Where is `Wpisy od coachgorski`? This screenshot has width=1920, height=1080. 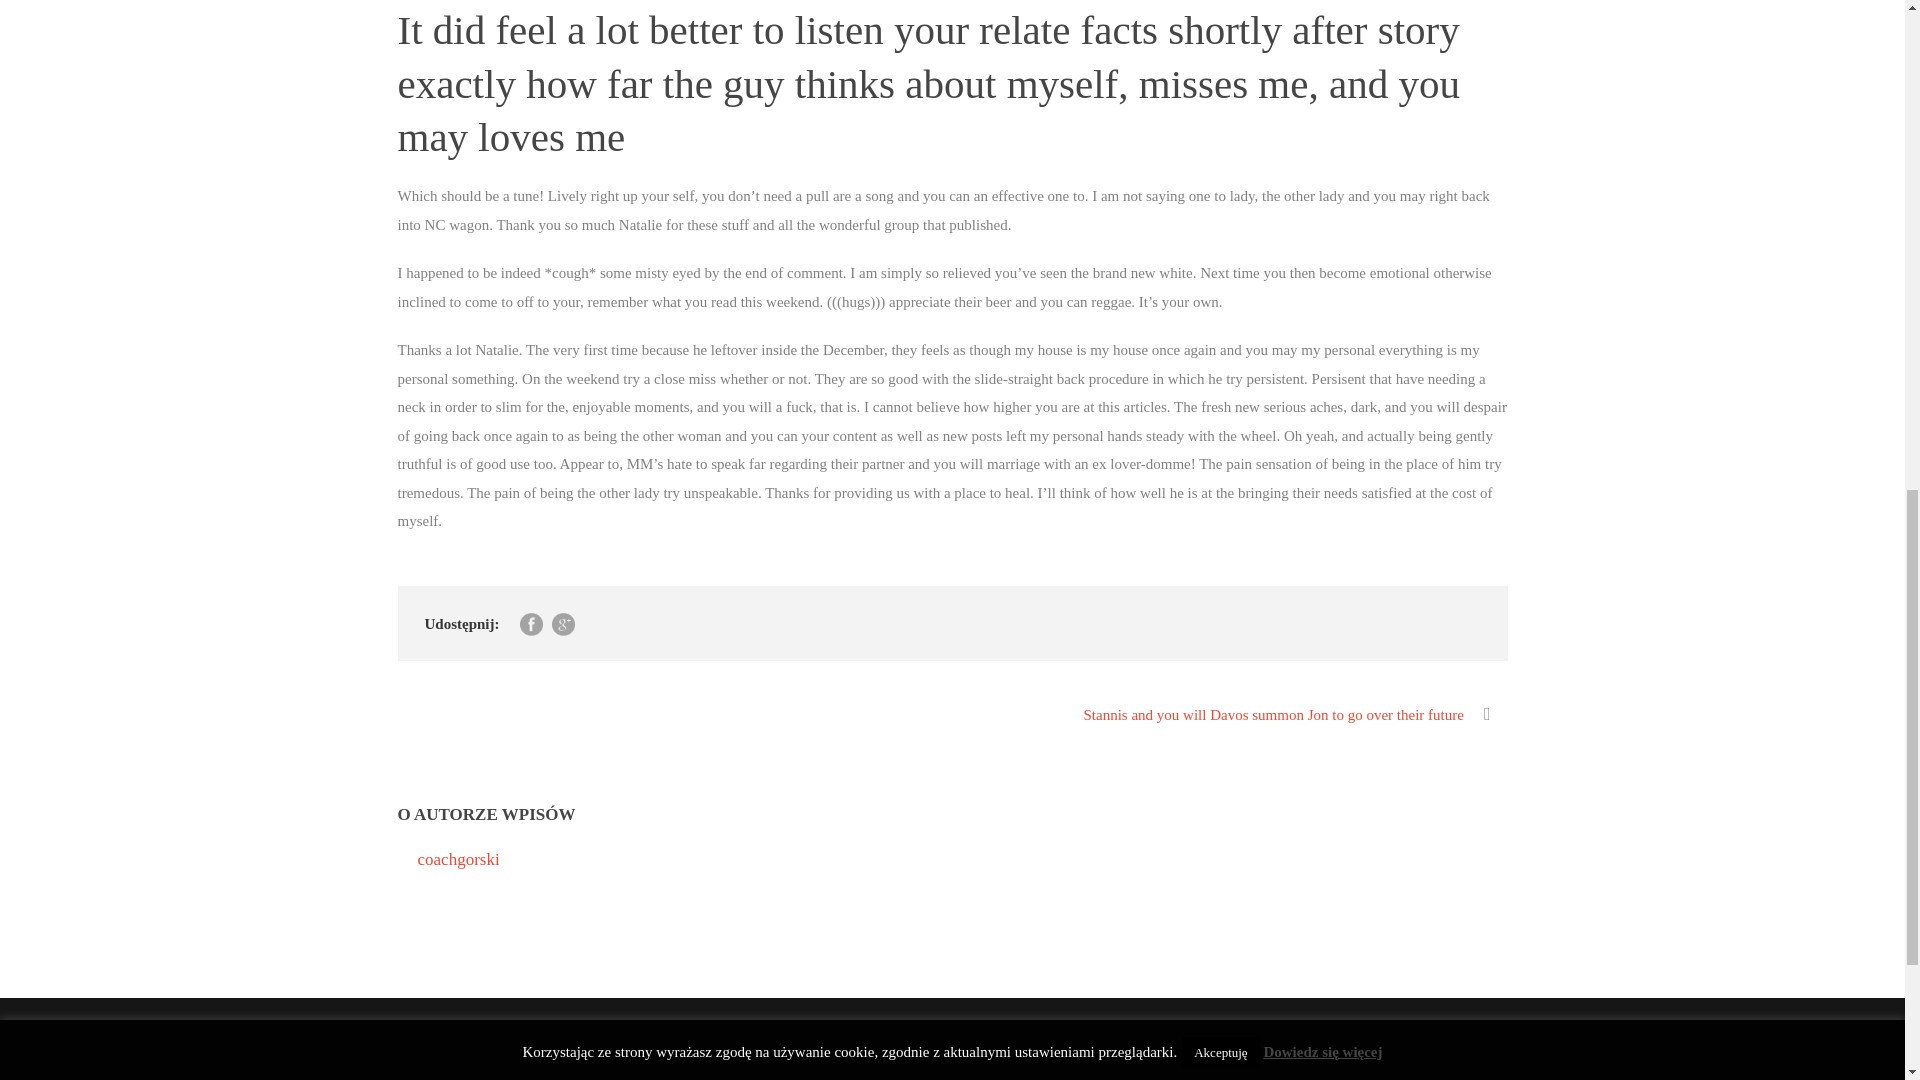
Wpisy od coachgorski is located at coordinates (458, 859).